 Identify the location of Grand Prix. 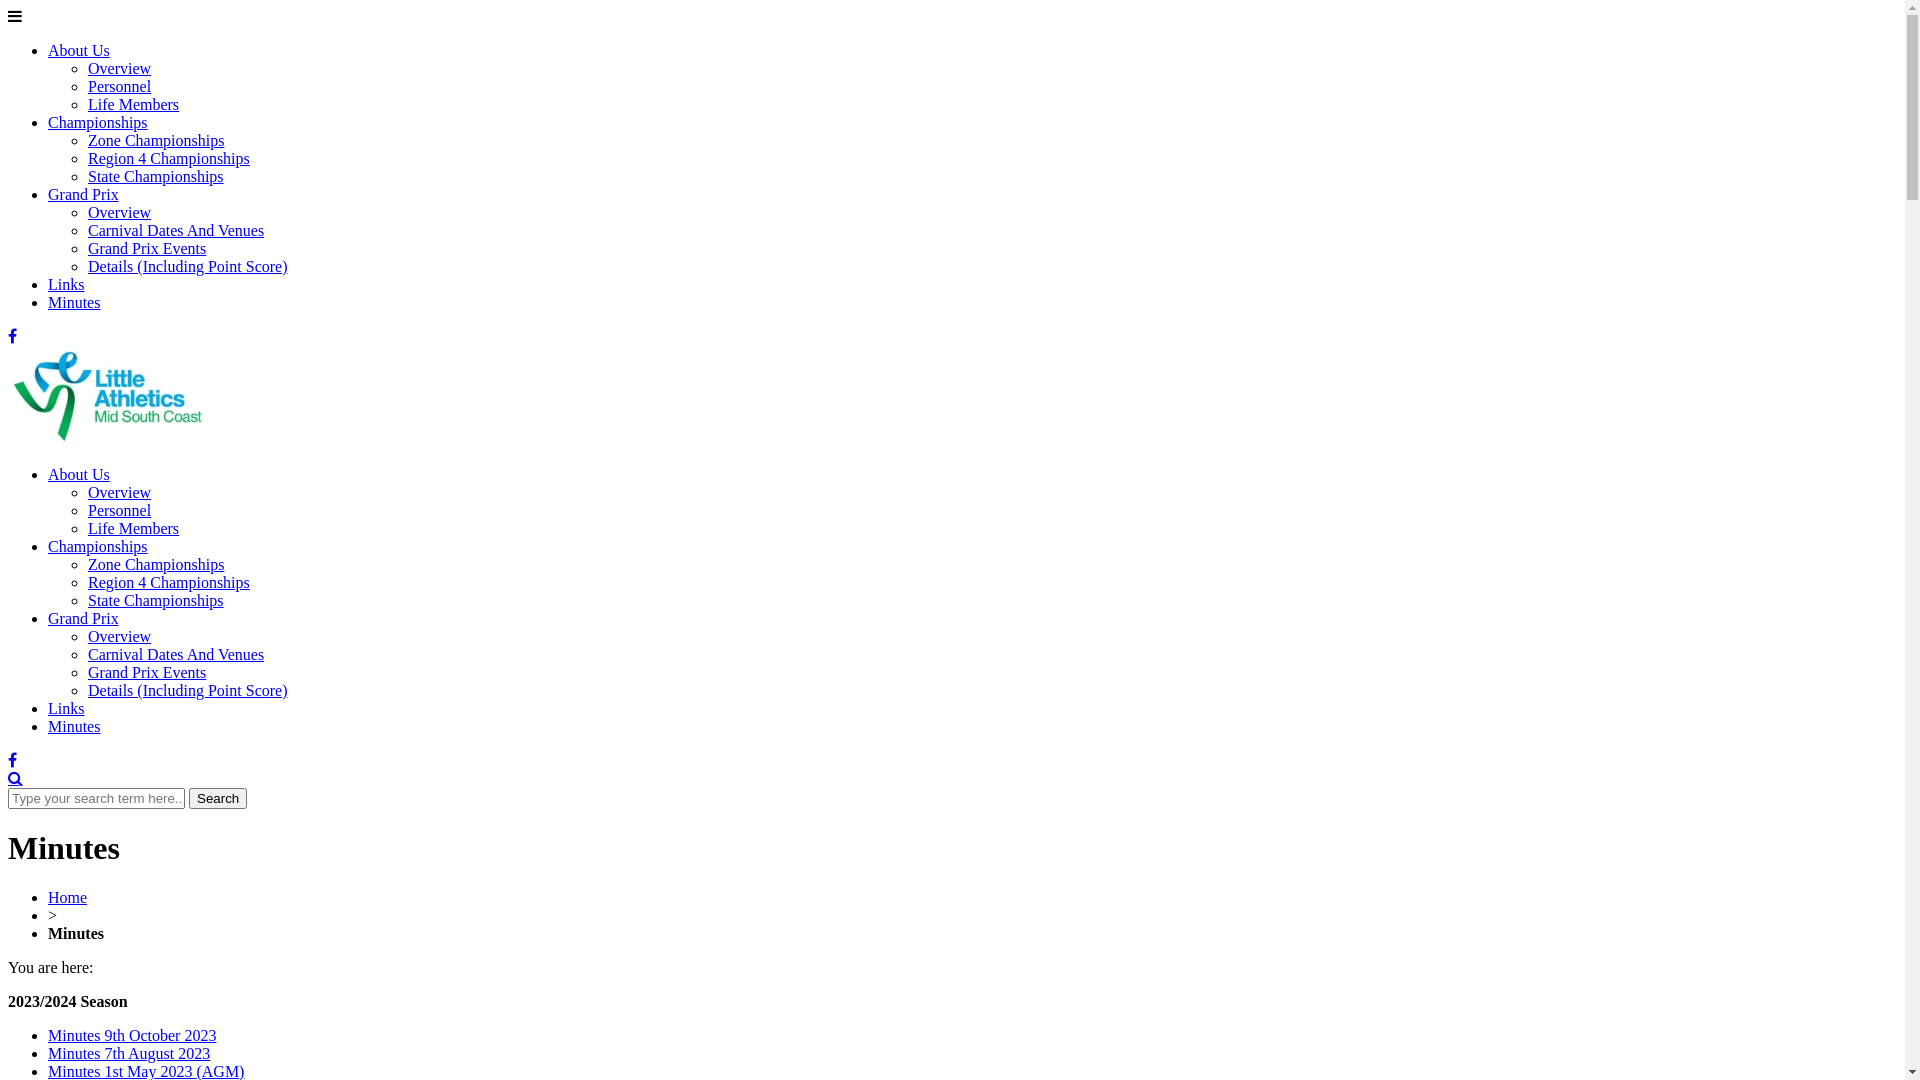
(84, 618).